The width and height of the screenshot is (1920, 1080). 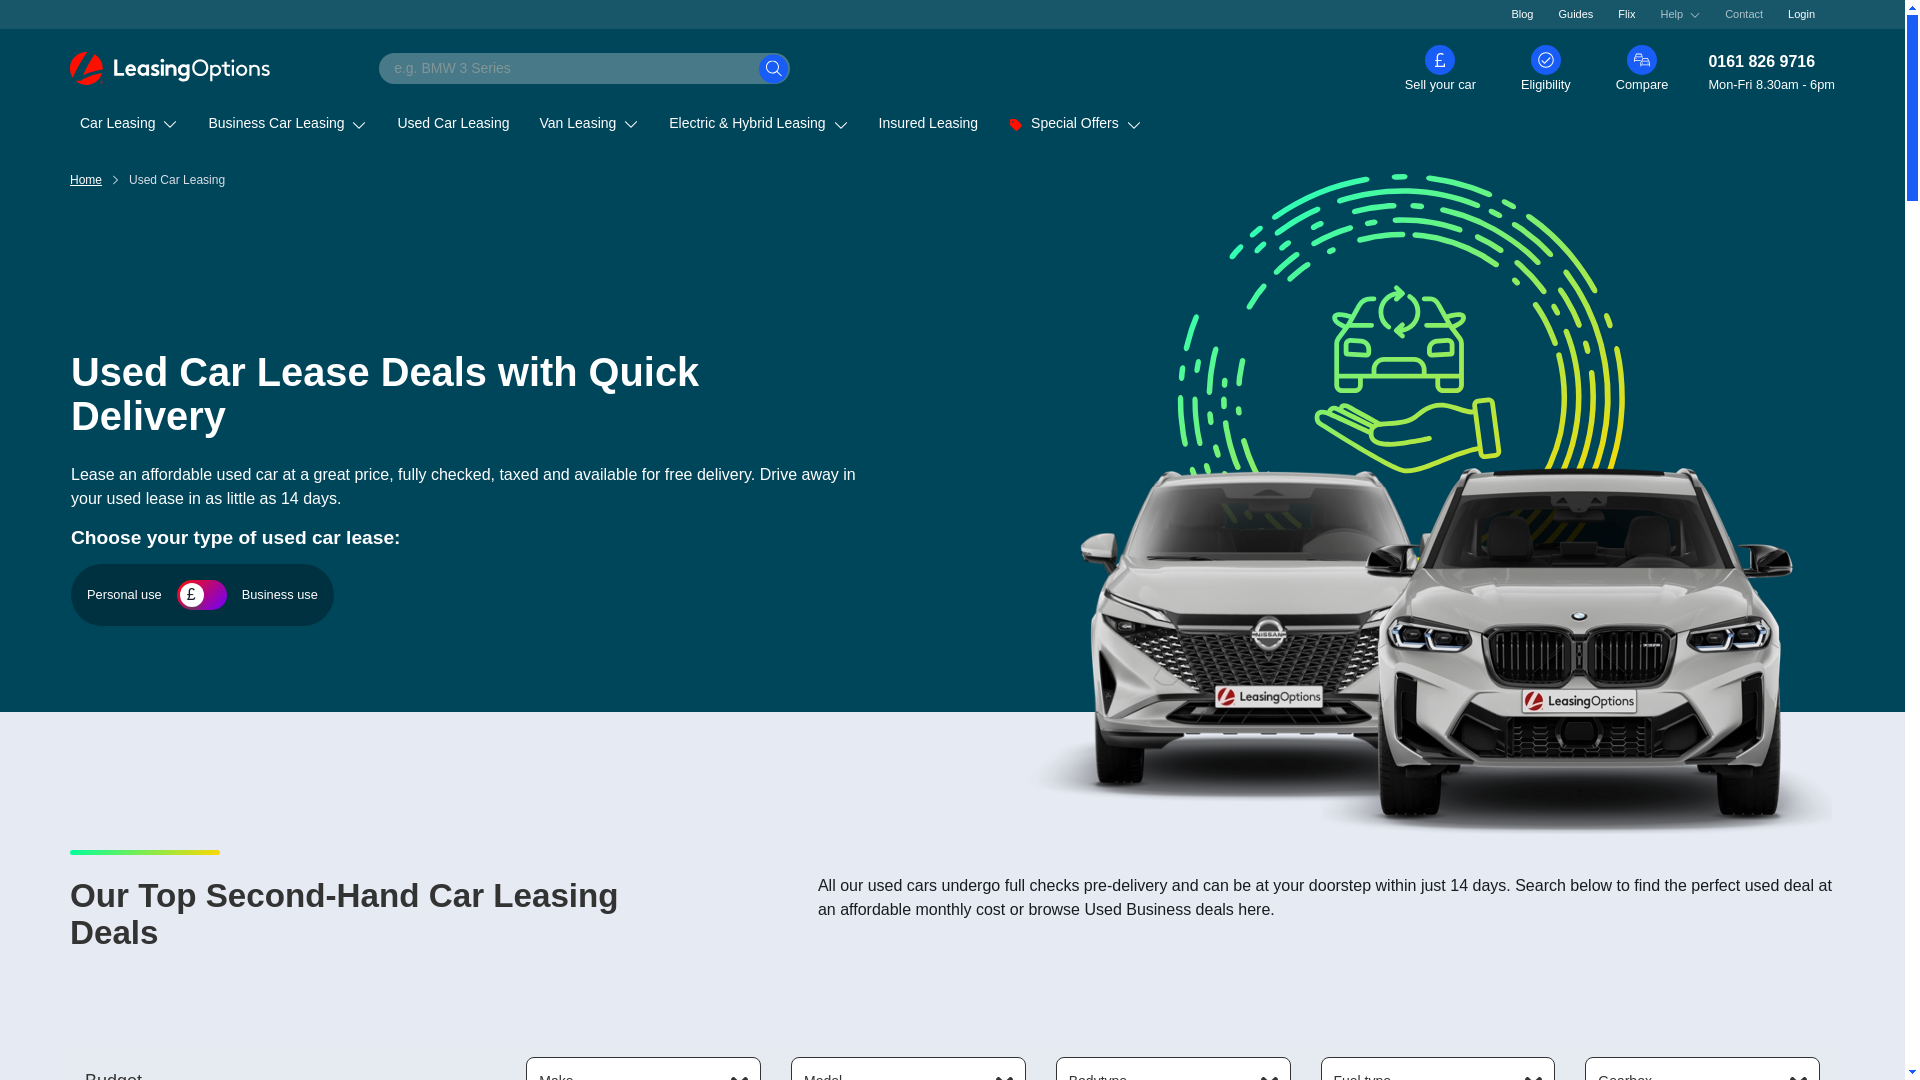 I want to click on Eligibility, so click(x=1545, y=68).